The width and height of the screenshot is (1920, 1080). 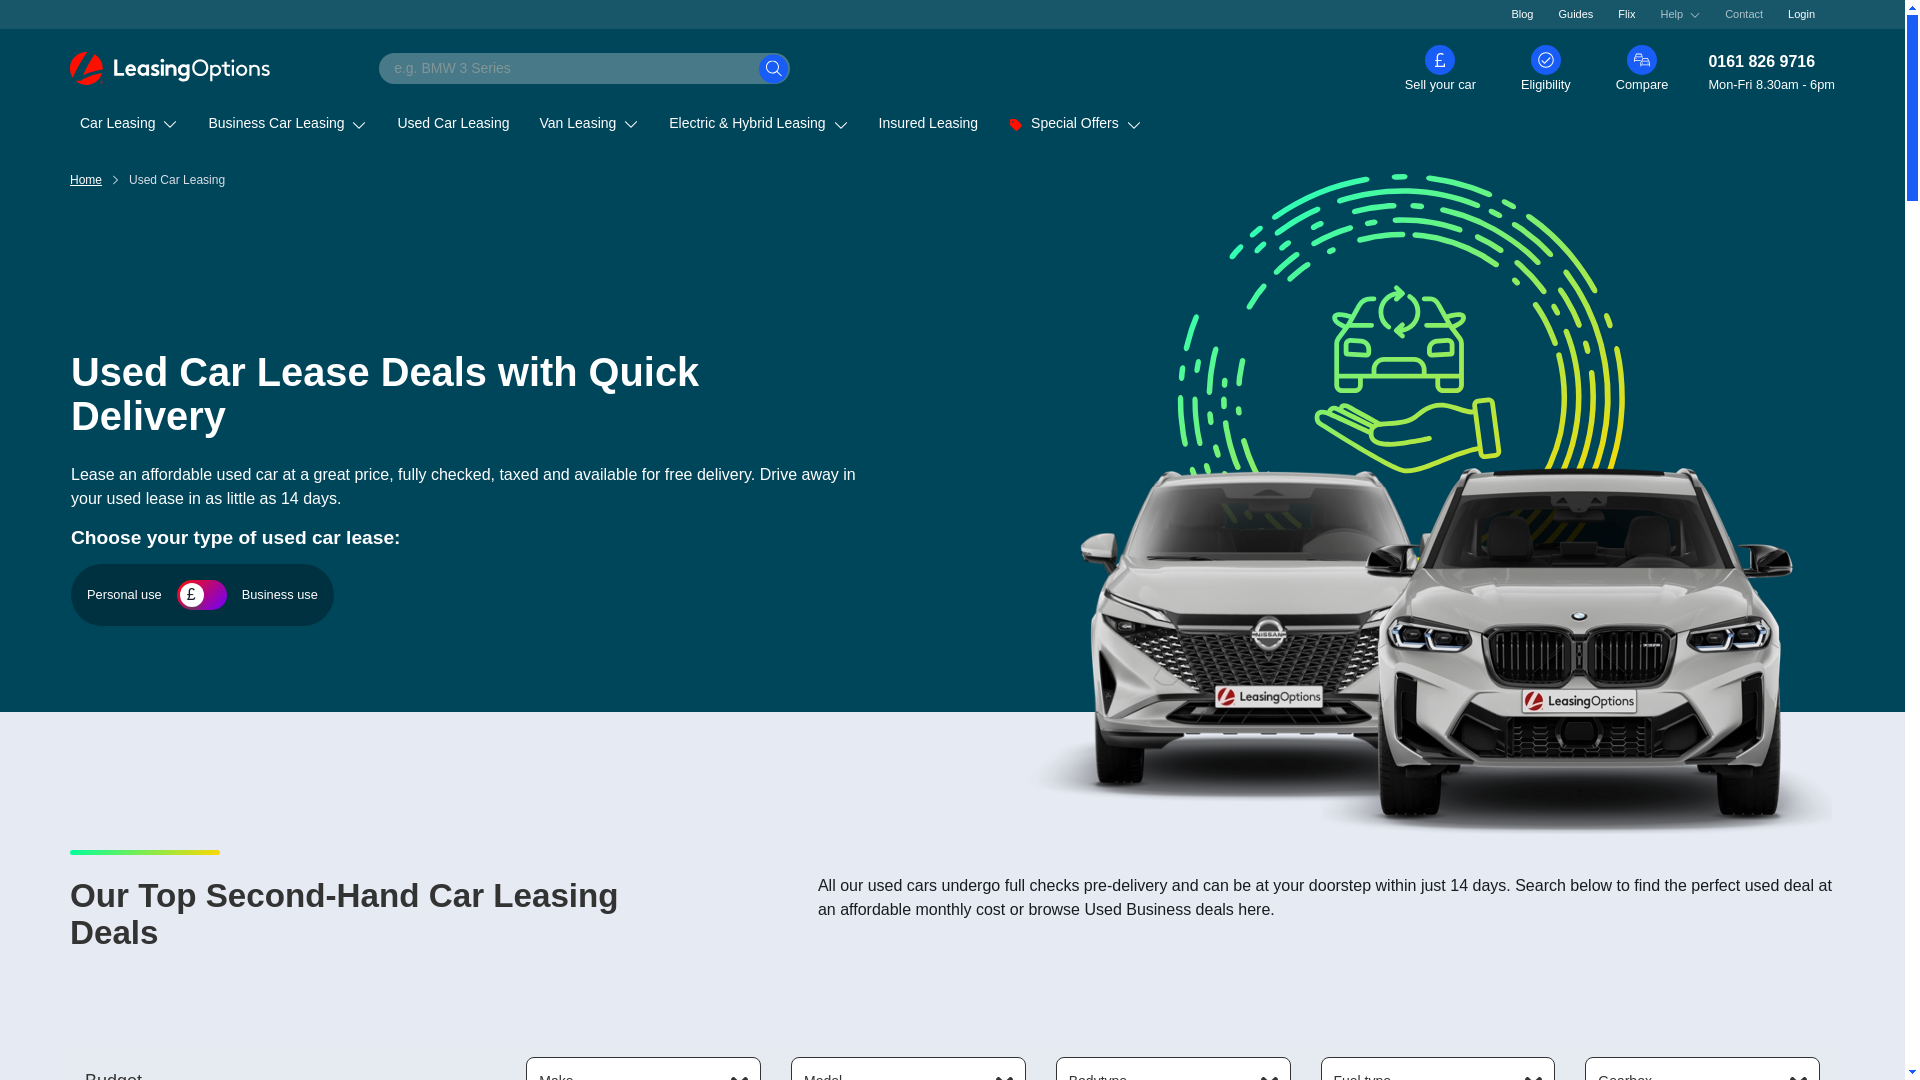 I want to click on Eligibility, so click(x=1545, y=68).